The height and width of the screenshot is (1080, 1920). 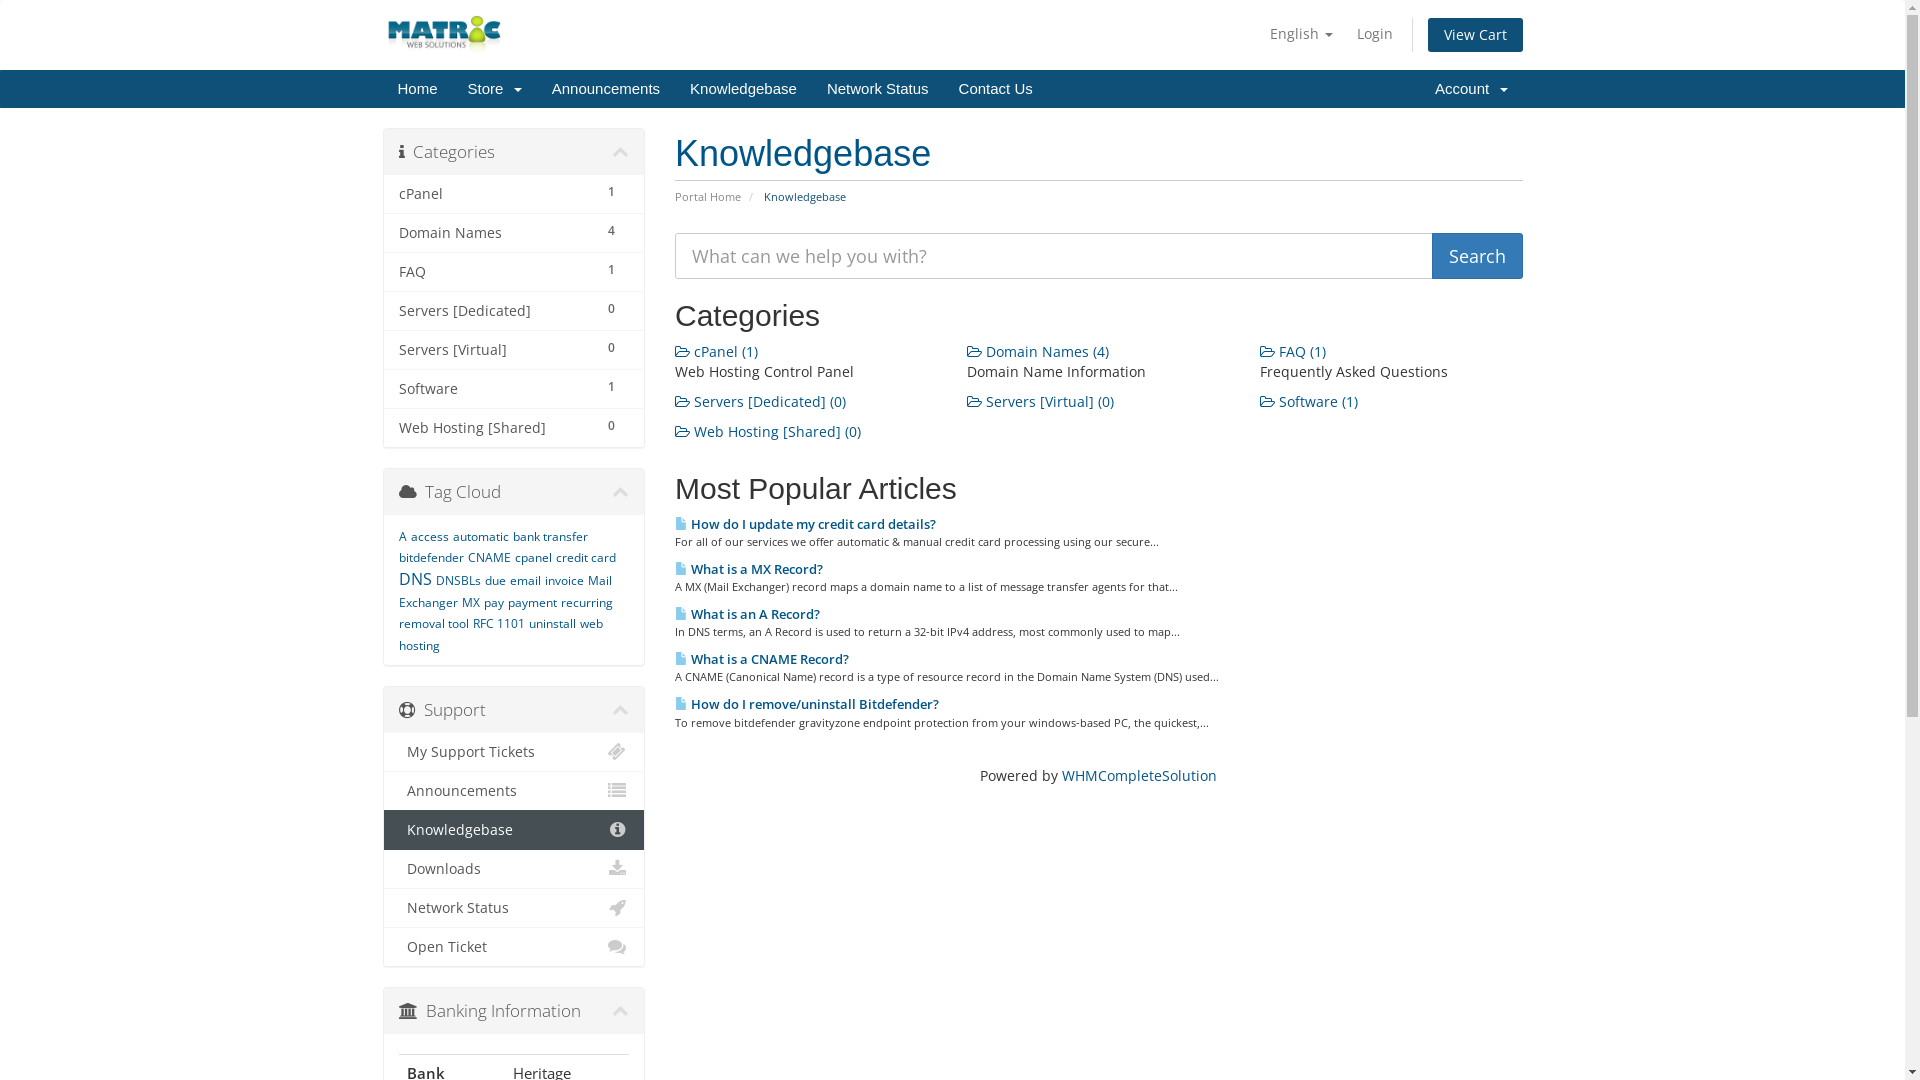 I want to click on Login, so click(x=1374, y=34).